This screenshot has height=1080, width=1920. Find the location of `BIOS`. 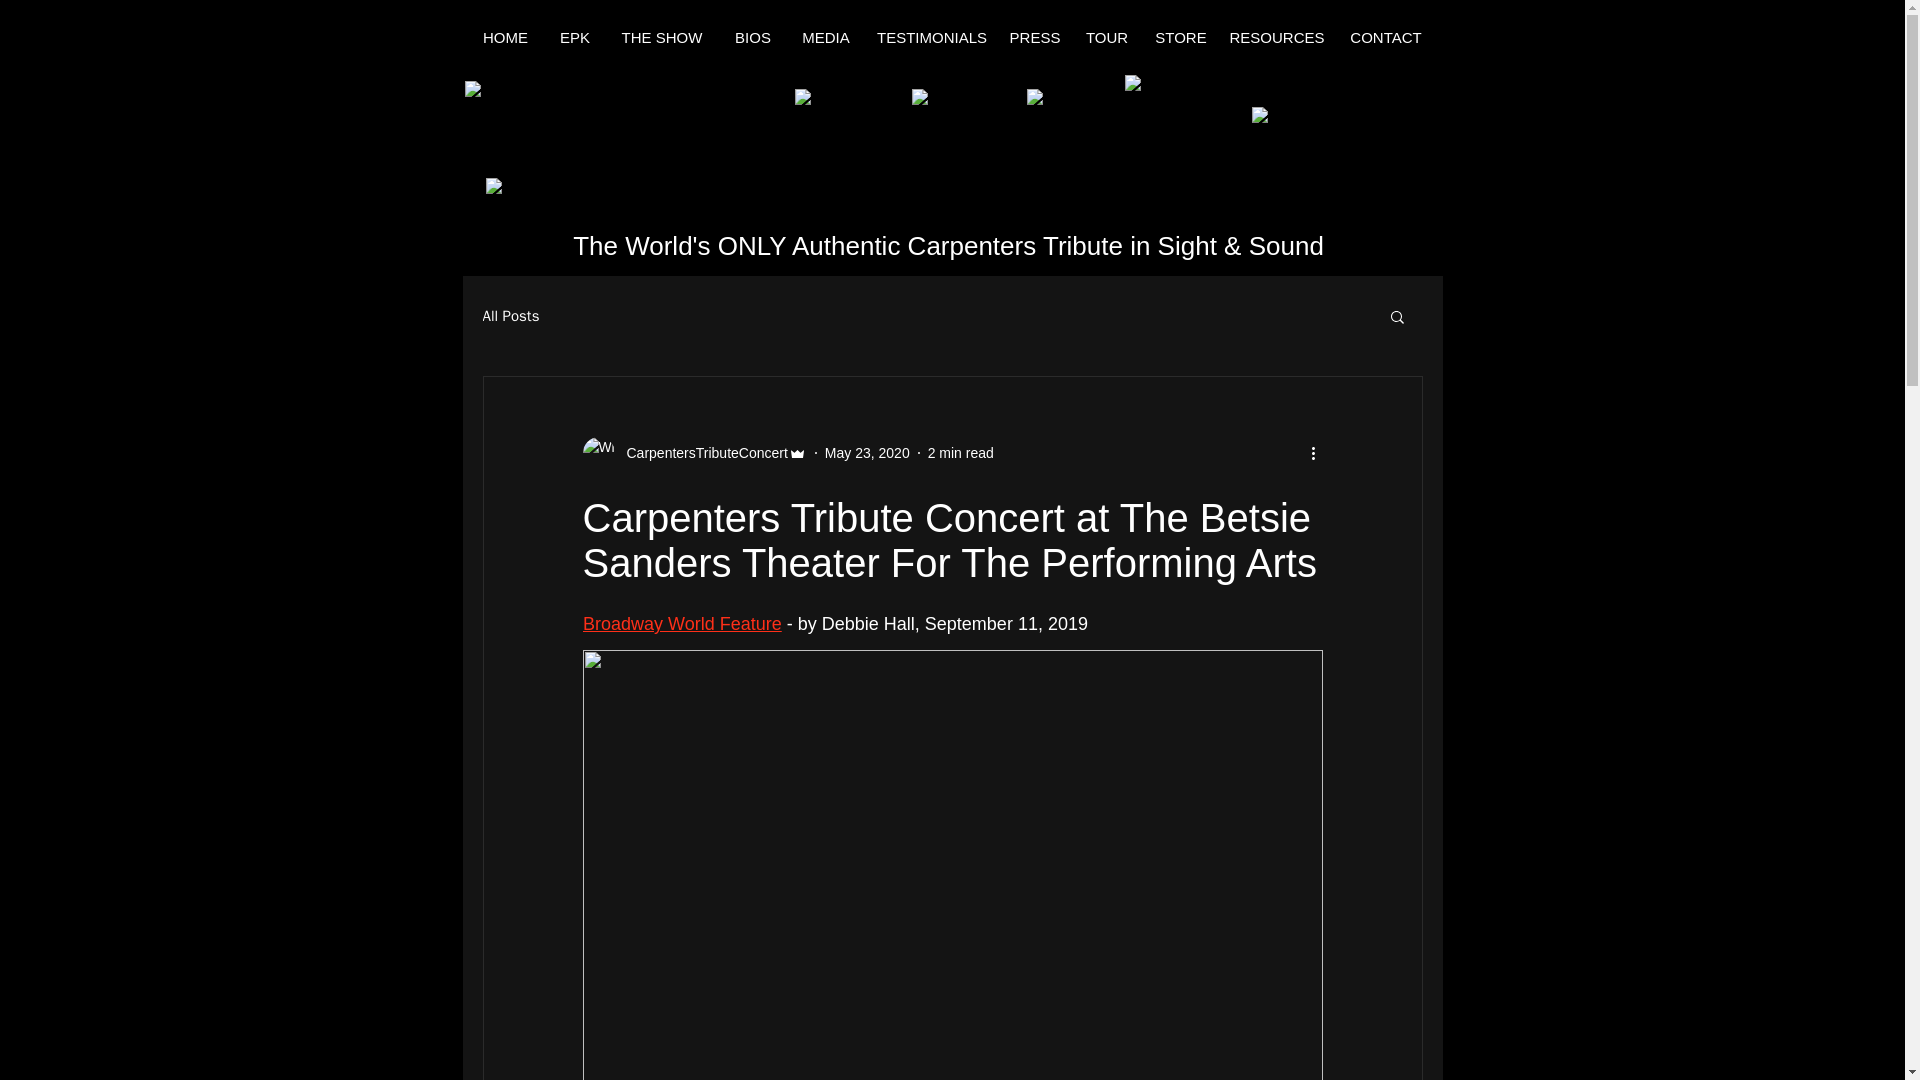

BIOS is located at coordinates (754, 38).